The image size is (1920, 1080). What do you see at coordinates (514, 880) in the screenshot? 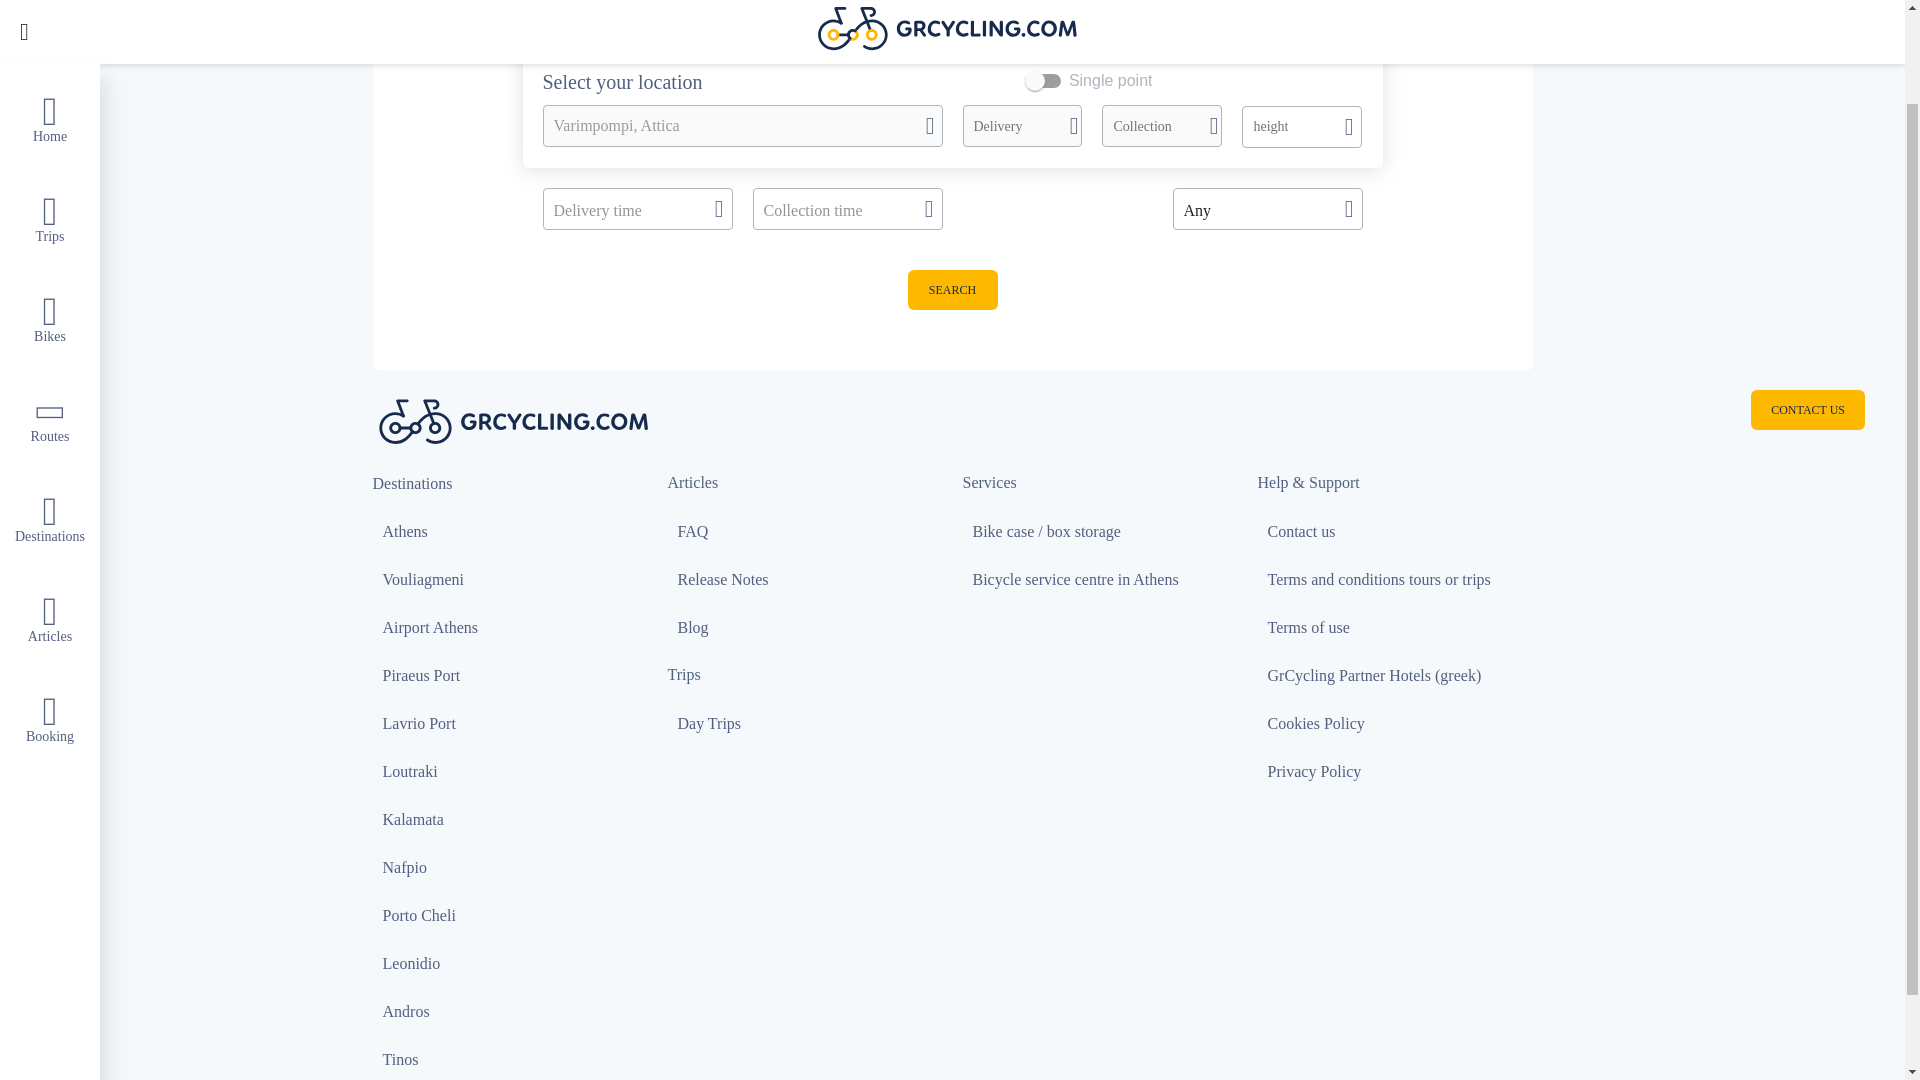
I see `Nafpio` at bounding box center [514, 880].